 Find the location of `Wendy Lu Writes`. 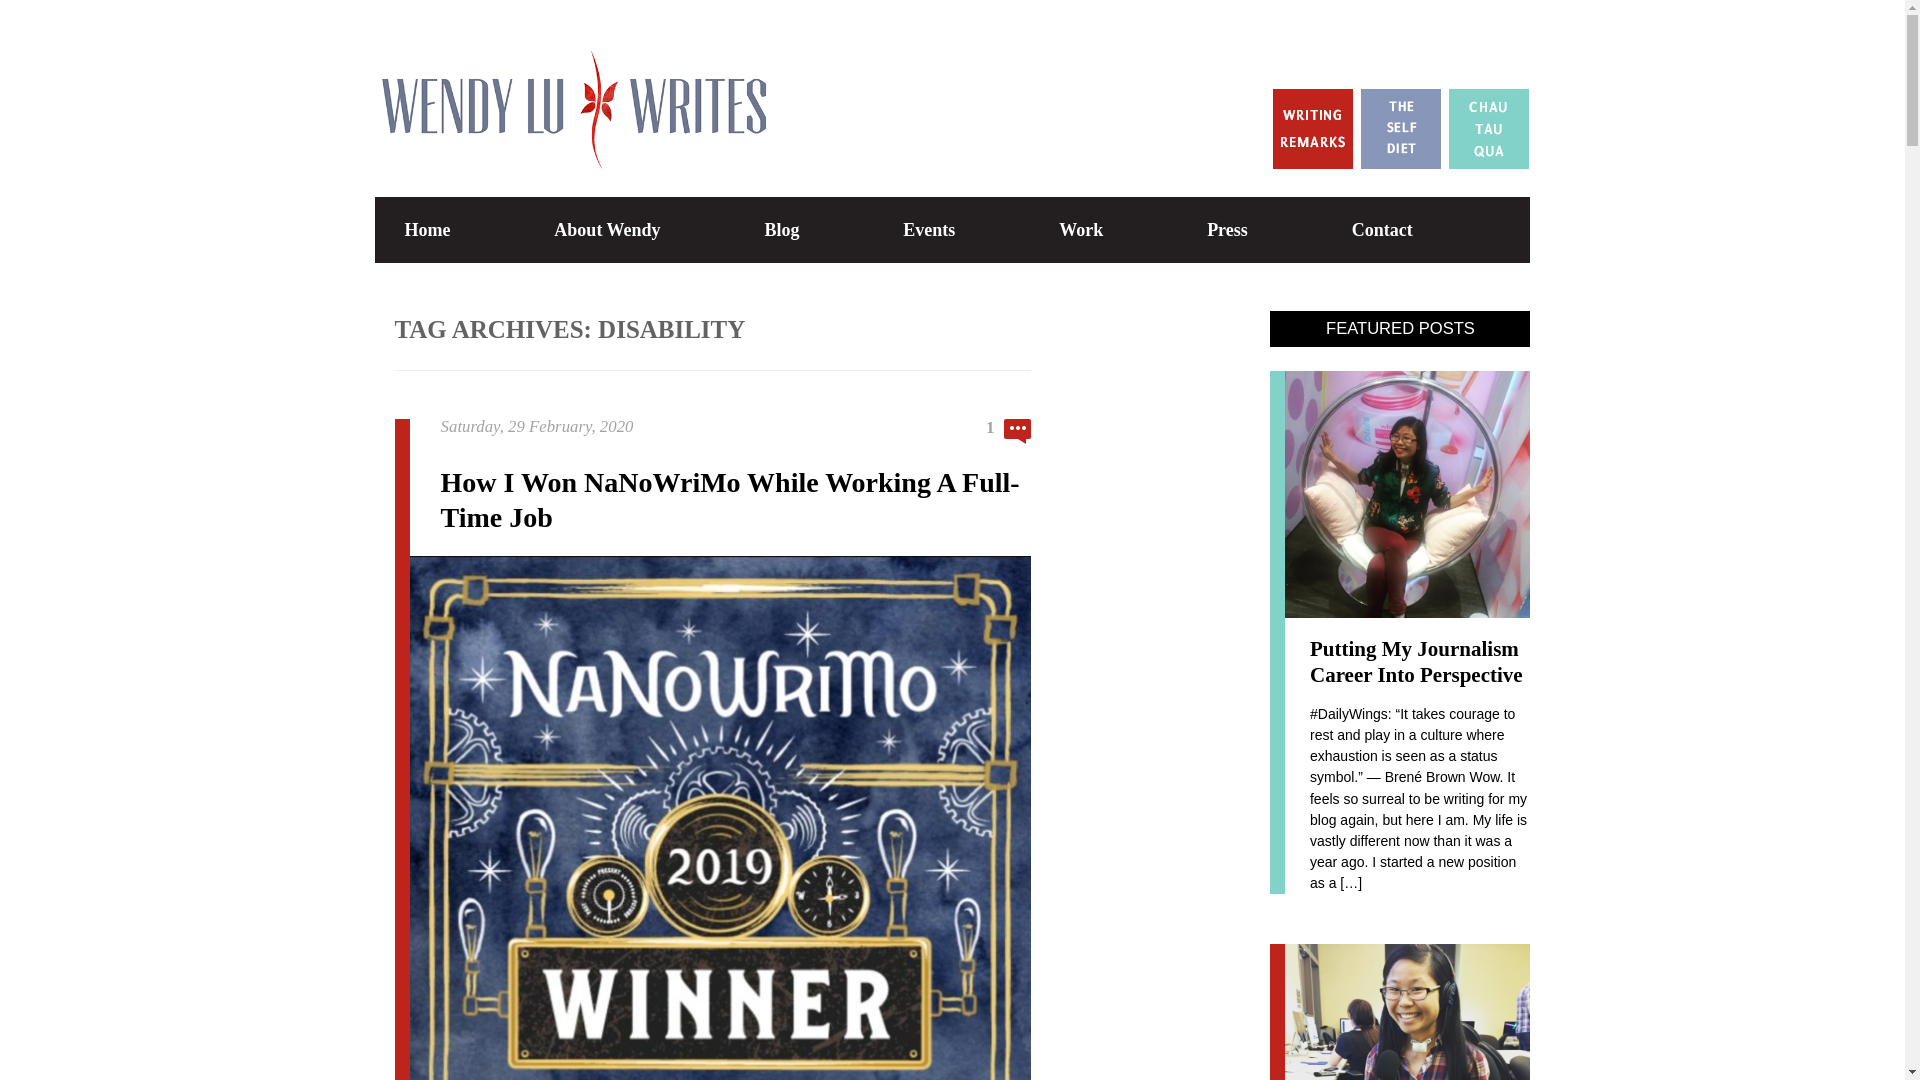

Wendy Lu Writes is located at coordinates (568, 66).